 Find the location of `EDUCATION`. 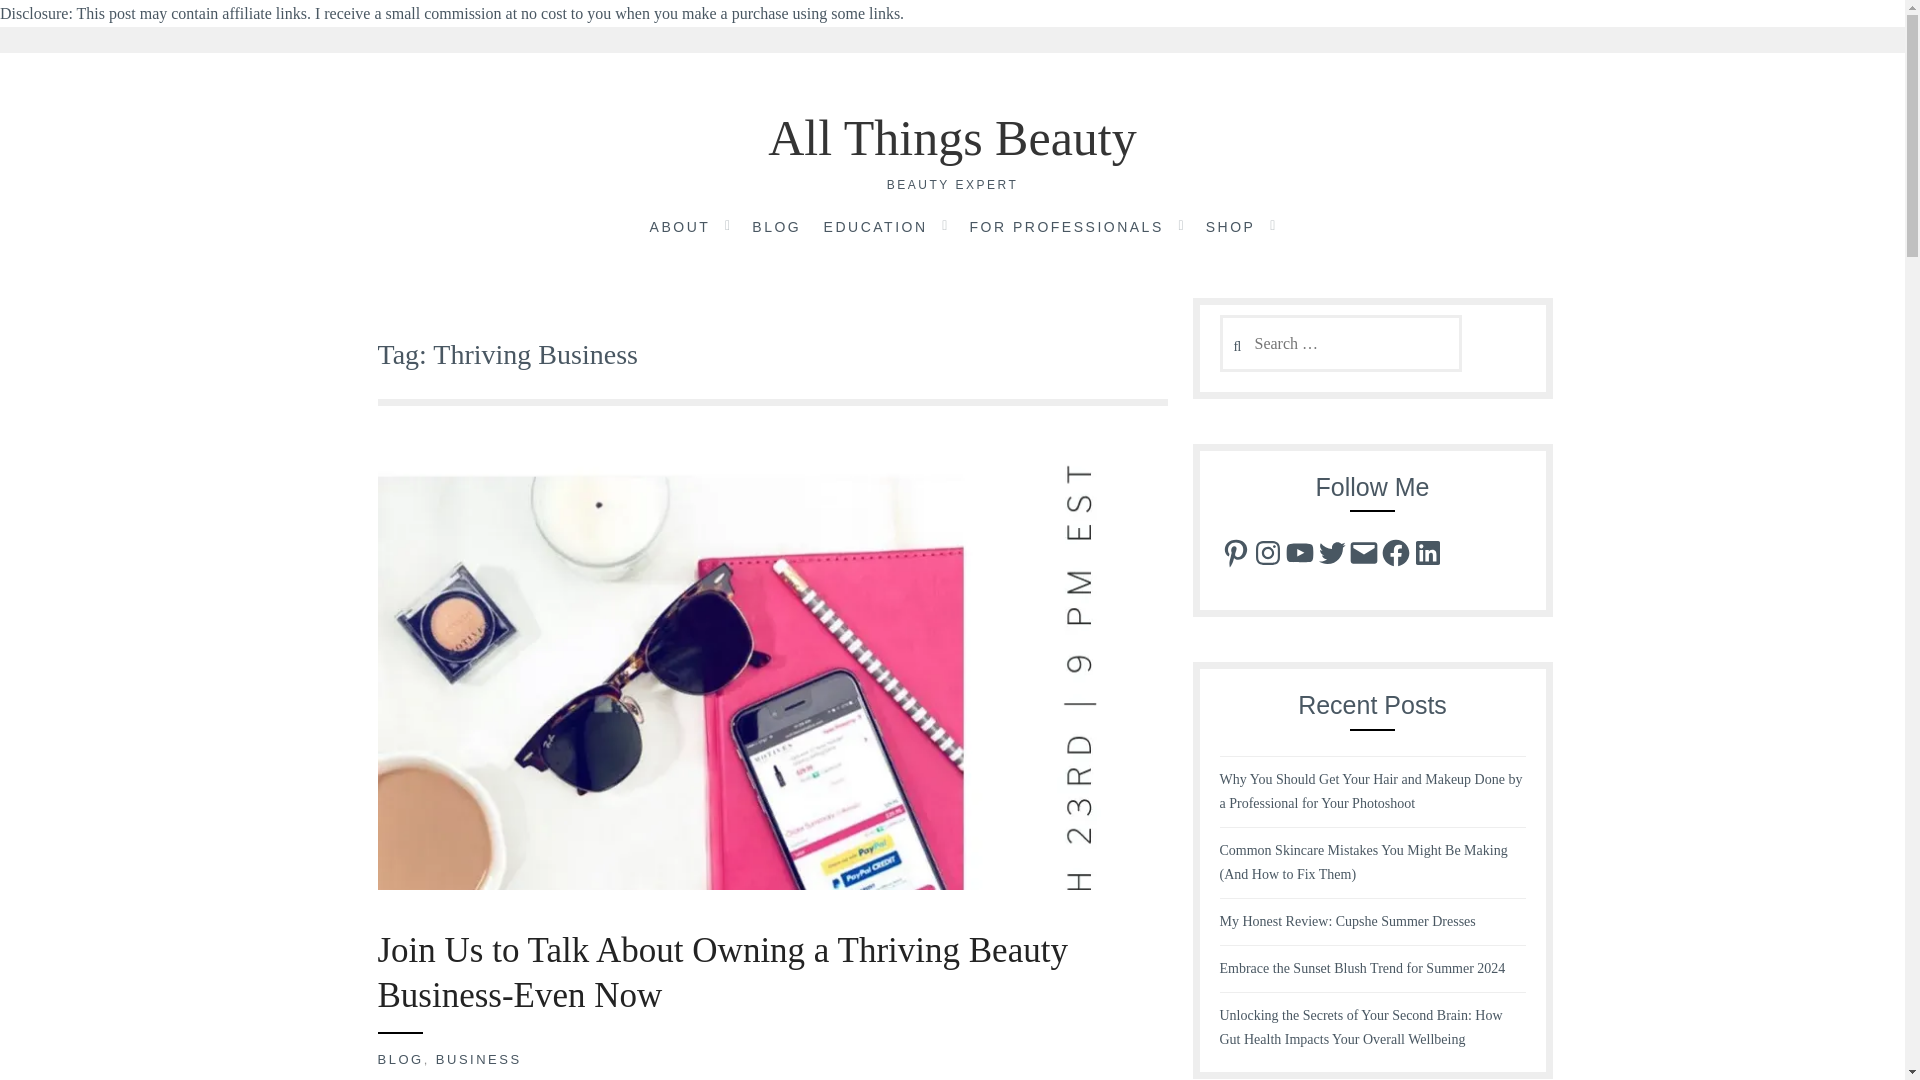

EDUCATION is located at coordinates (875, 228).